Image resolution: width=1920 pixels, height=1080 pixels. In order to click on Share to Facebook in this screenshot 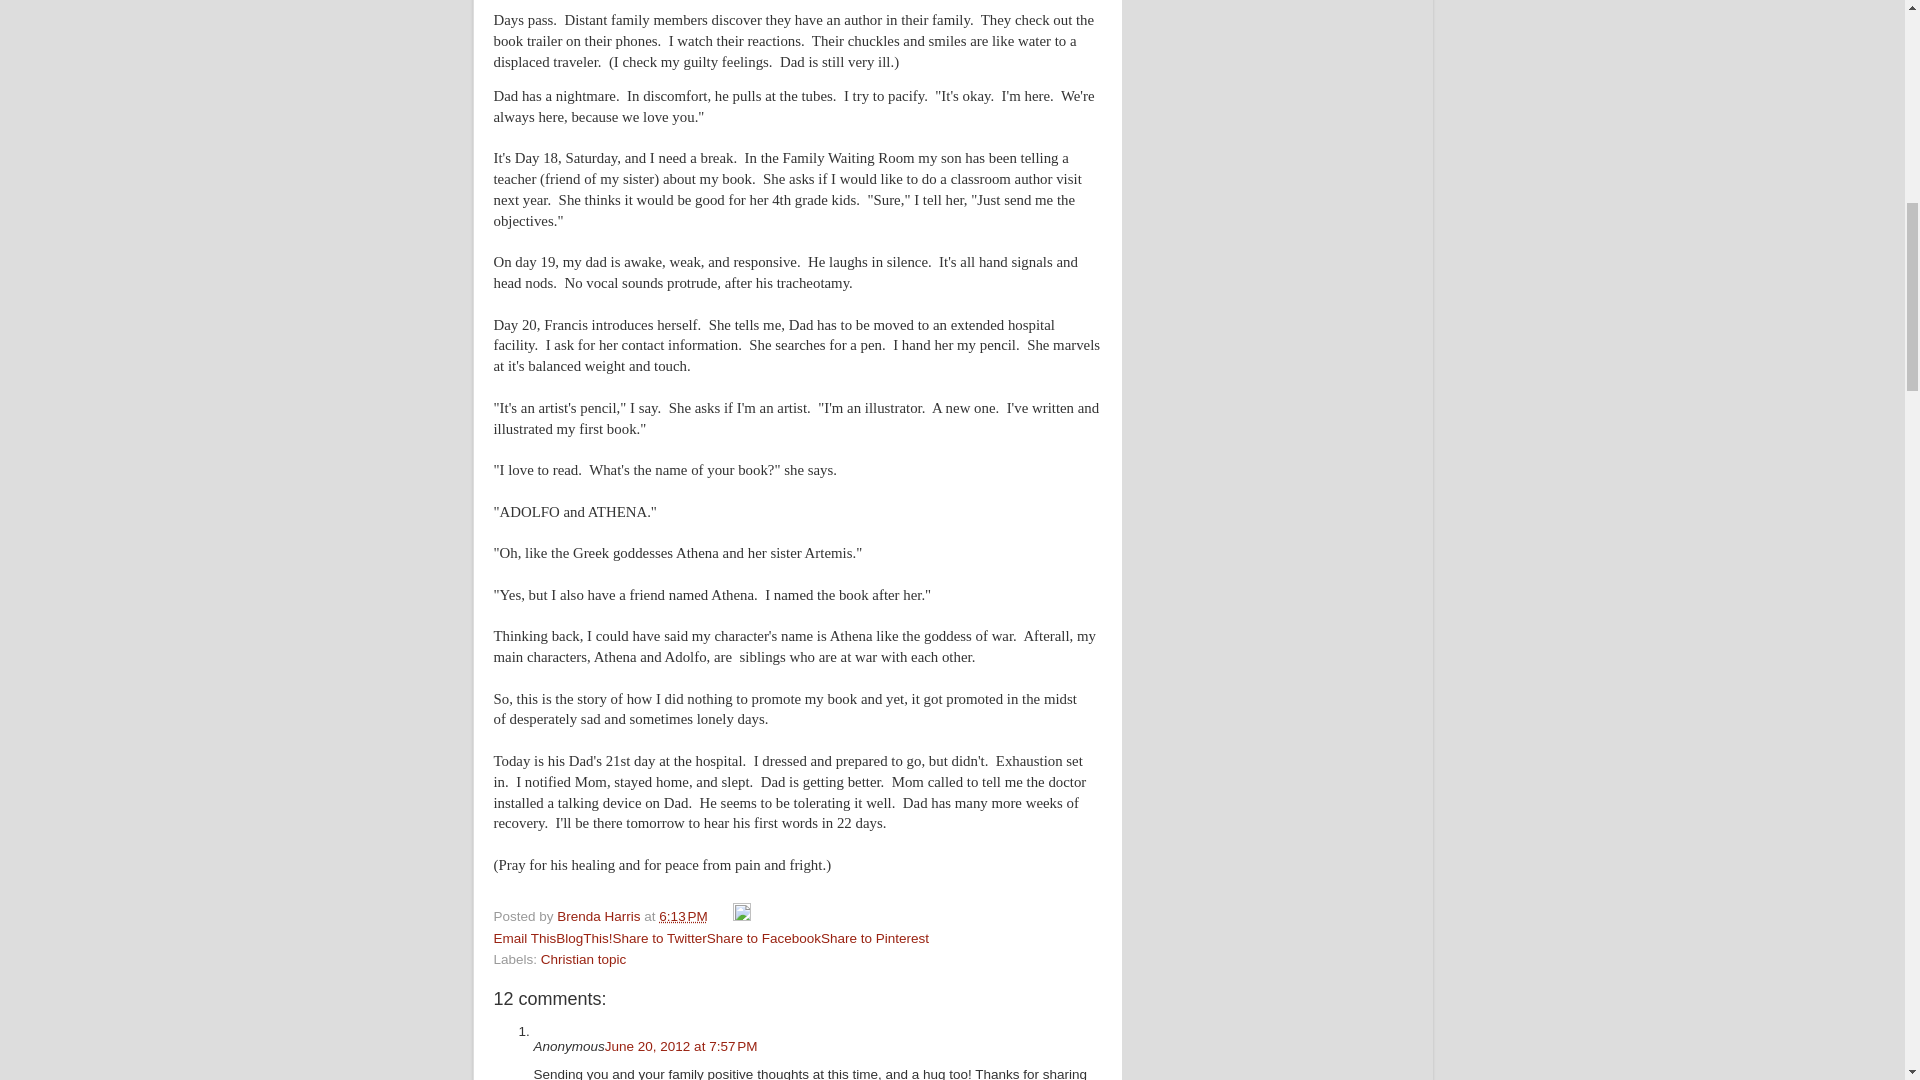, I will do `click(764, 938)`.